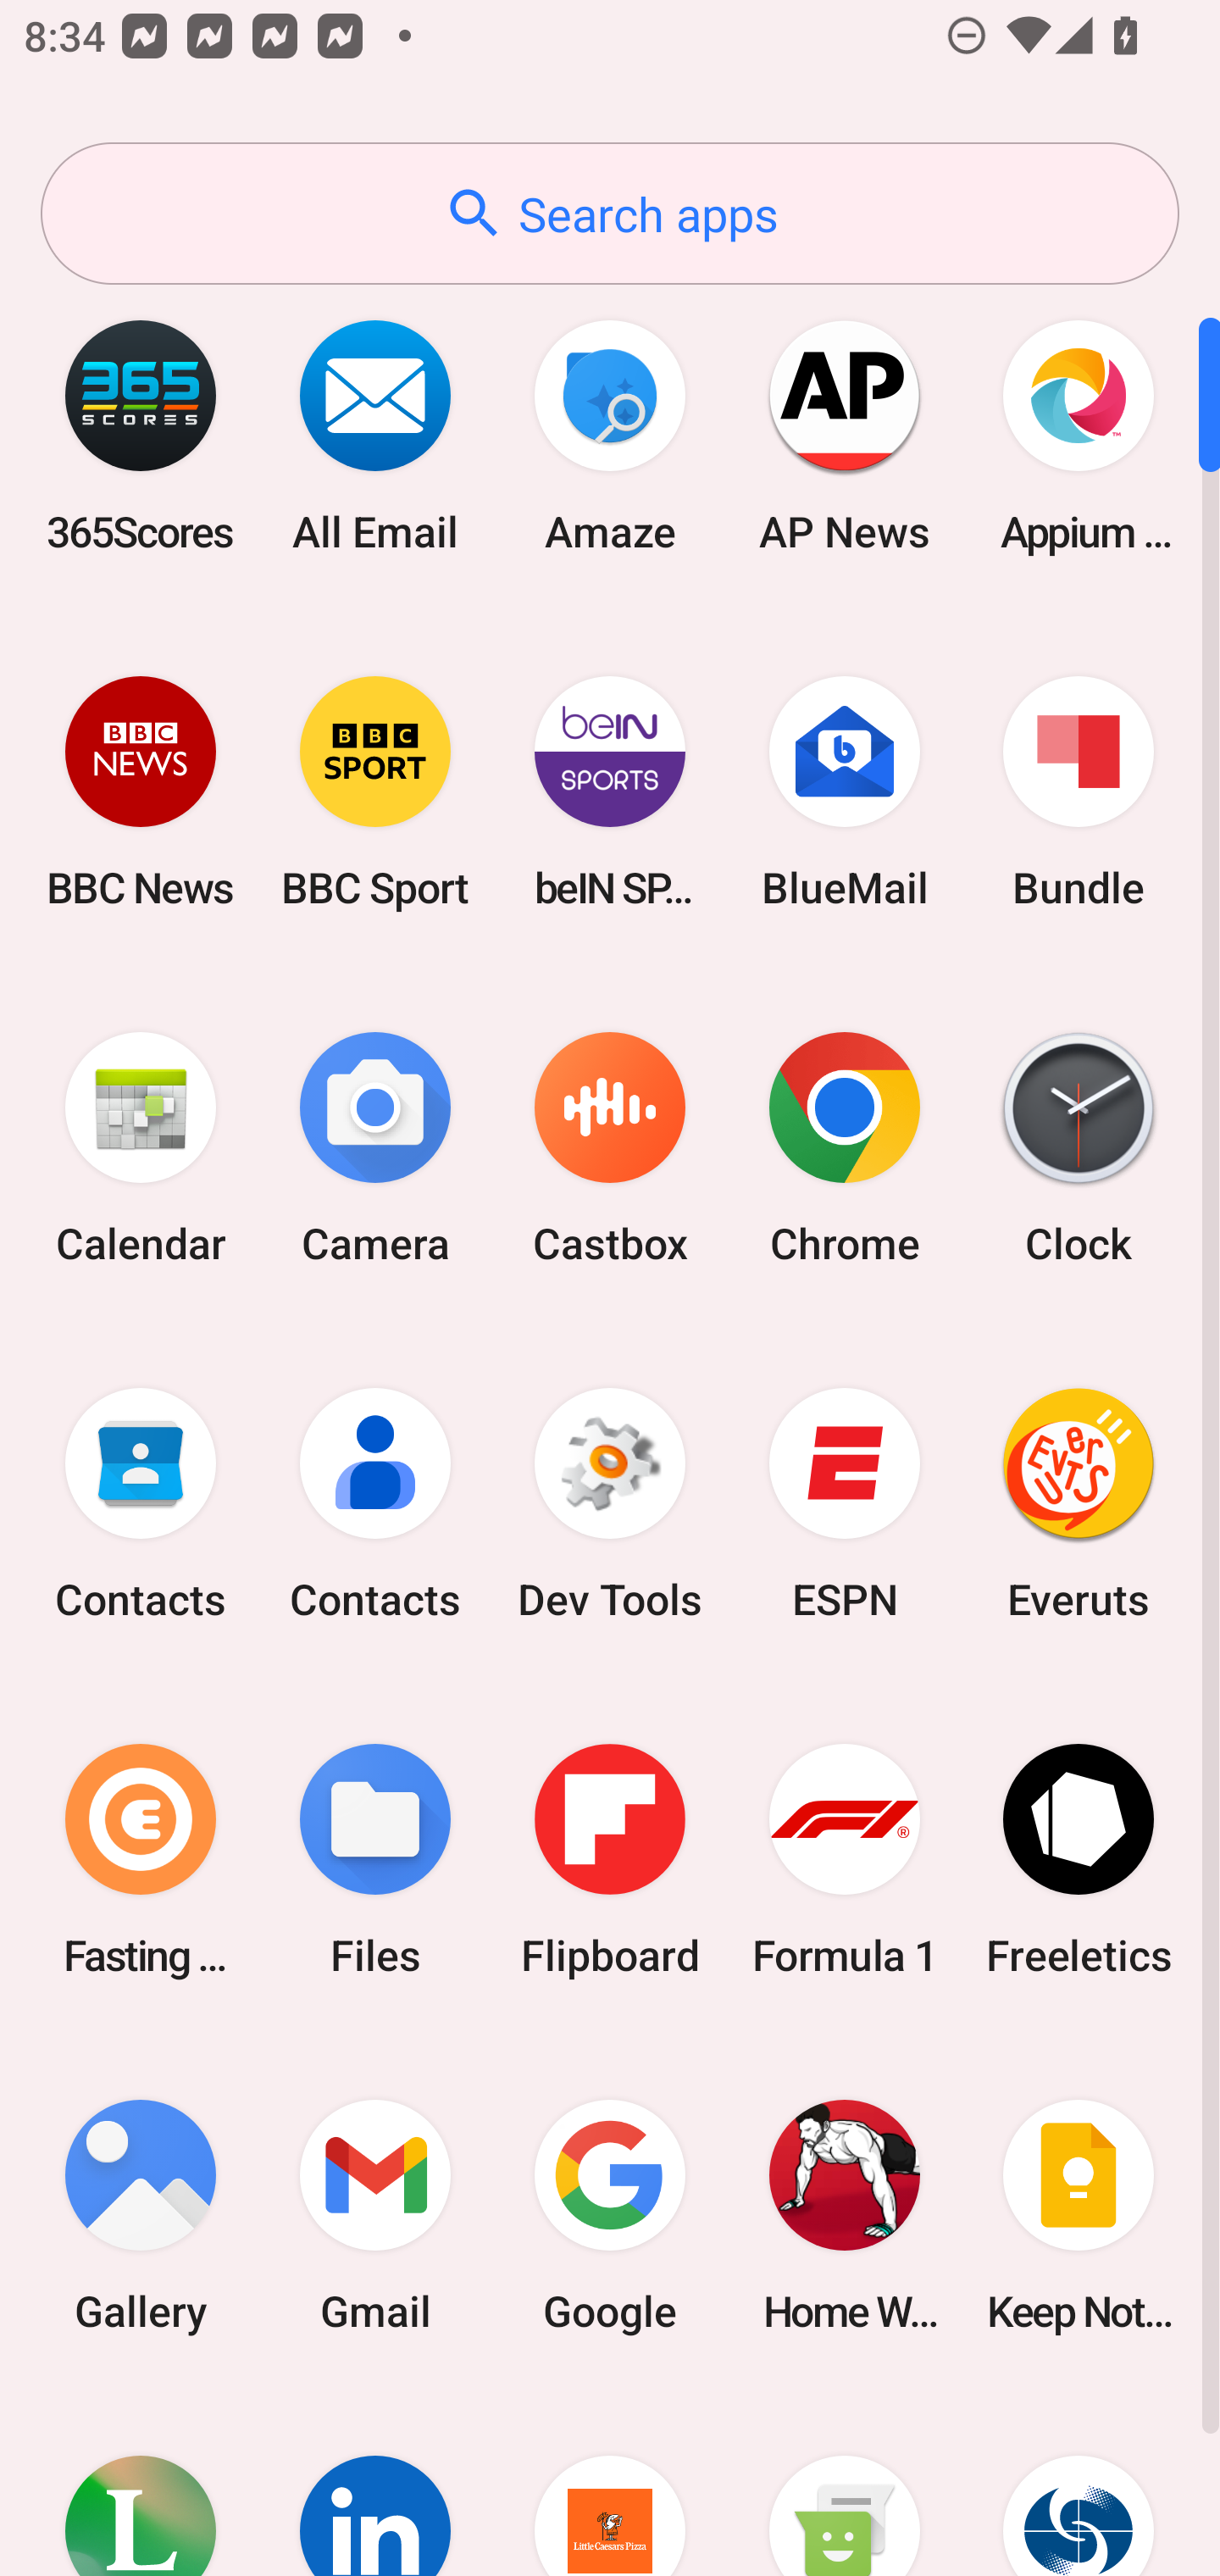 This screenshot has width=1220, height=2576. What do you see at coordinates (610, 1859) in the screenshot?
I see `Flipboard` at bounding box center [610, 1859].